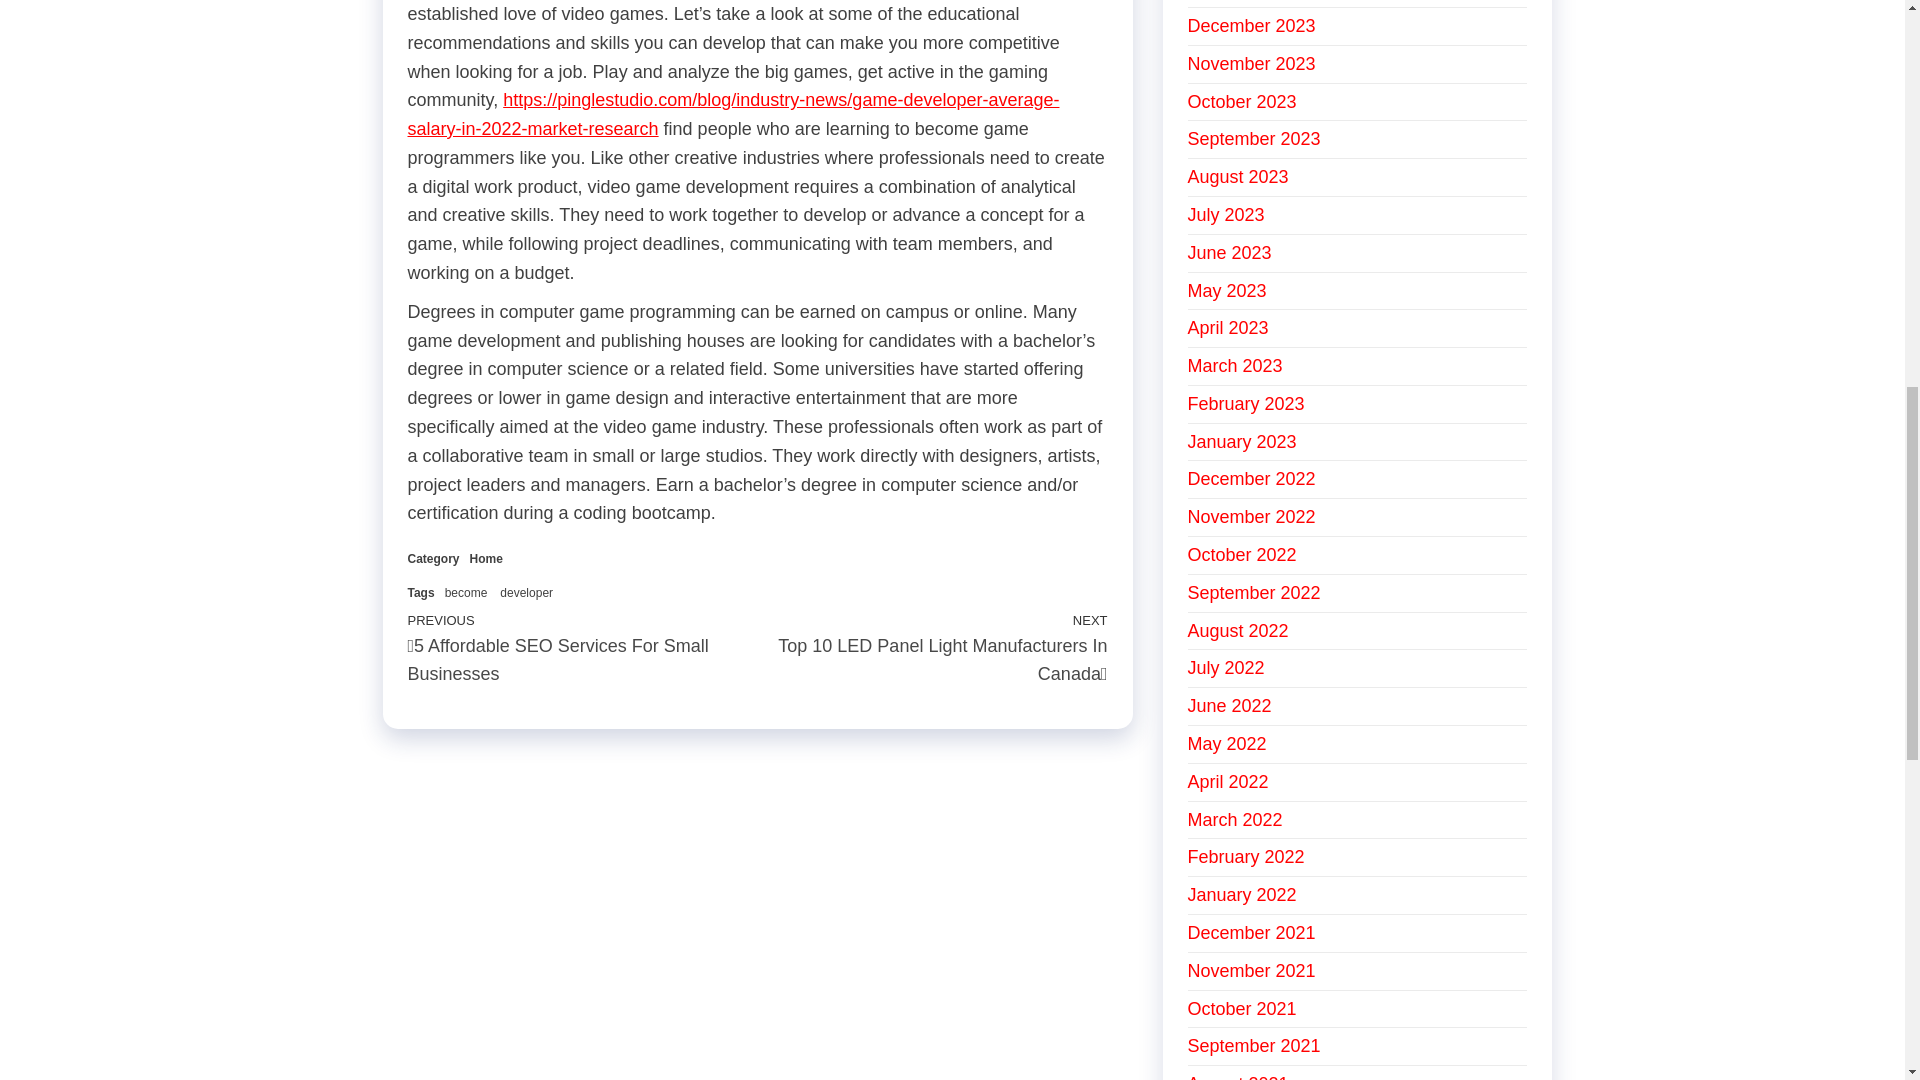 The image size is (1920, 1080). Describe the element at coordinates (1252, 516) in the screenshot. I see `November 2022` at that location.